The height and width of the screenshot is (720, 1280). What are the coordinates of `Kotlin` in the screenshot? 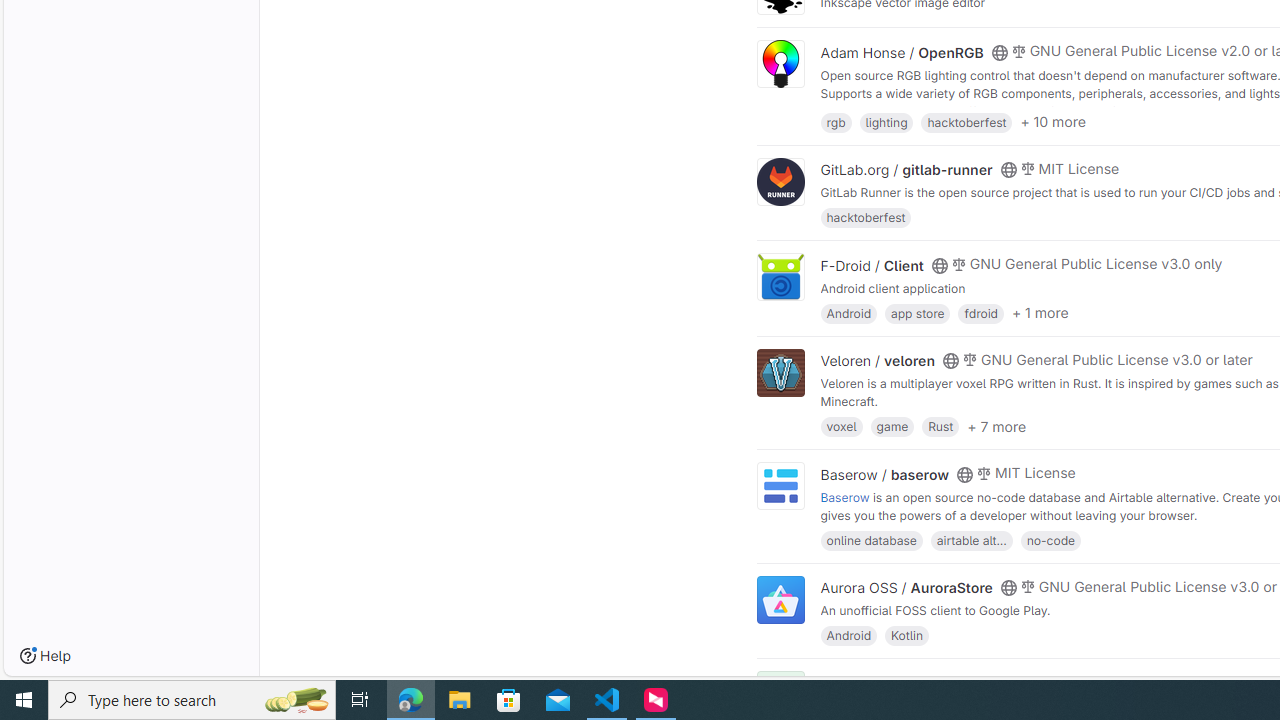 It's located at (907, 634).